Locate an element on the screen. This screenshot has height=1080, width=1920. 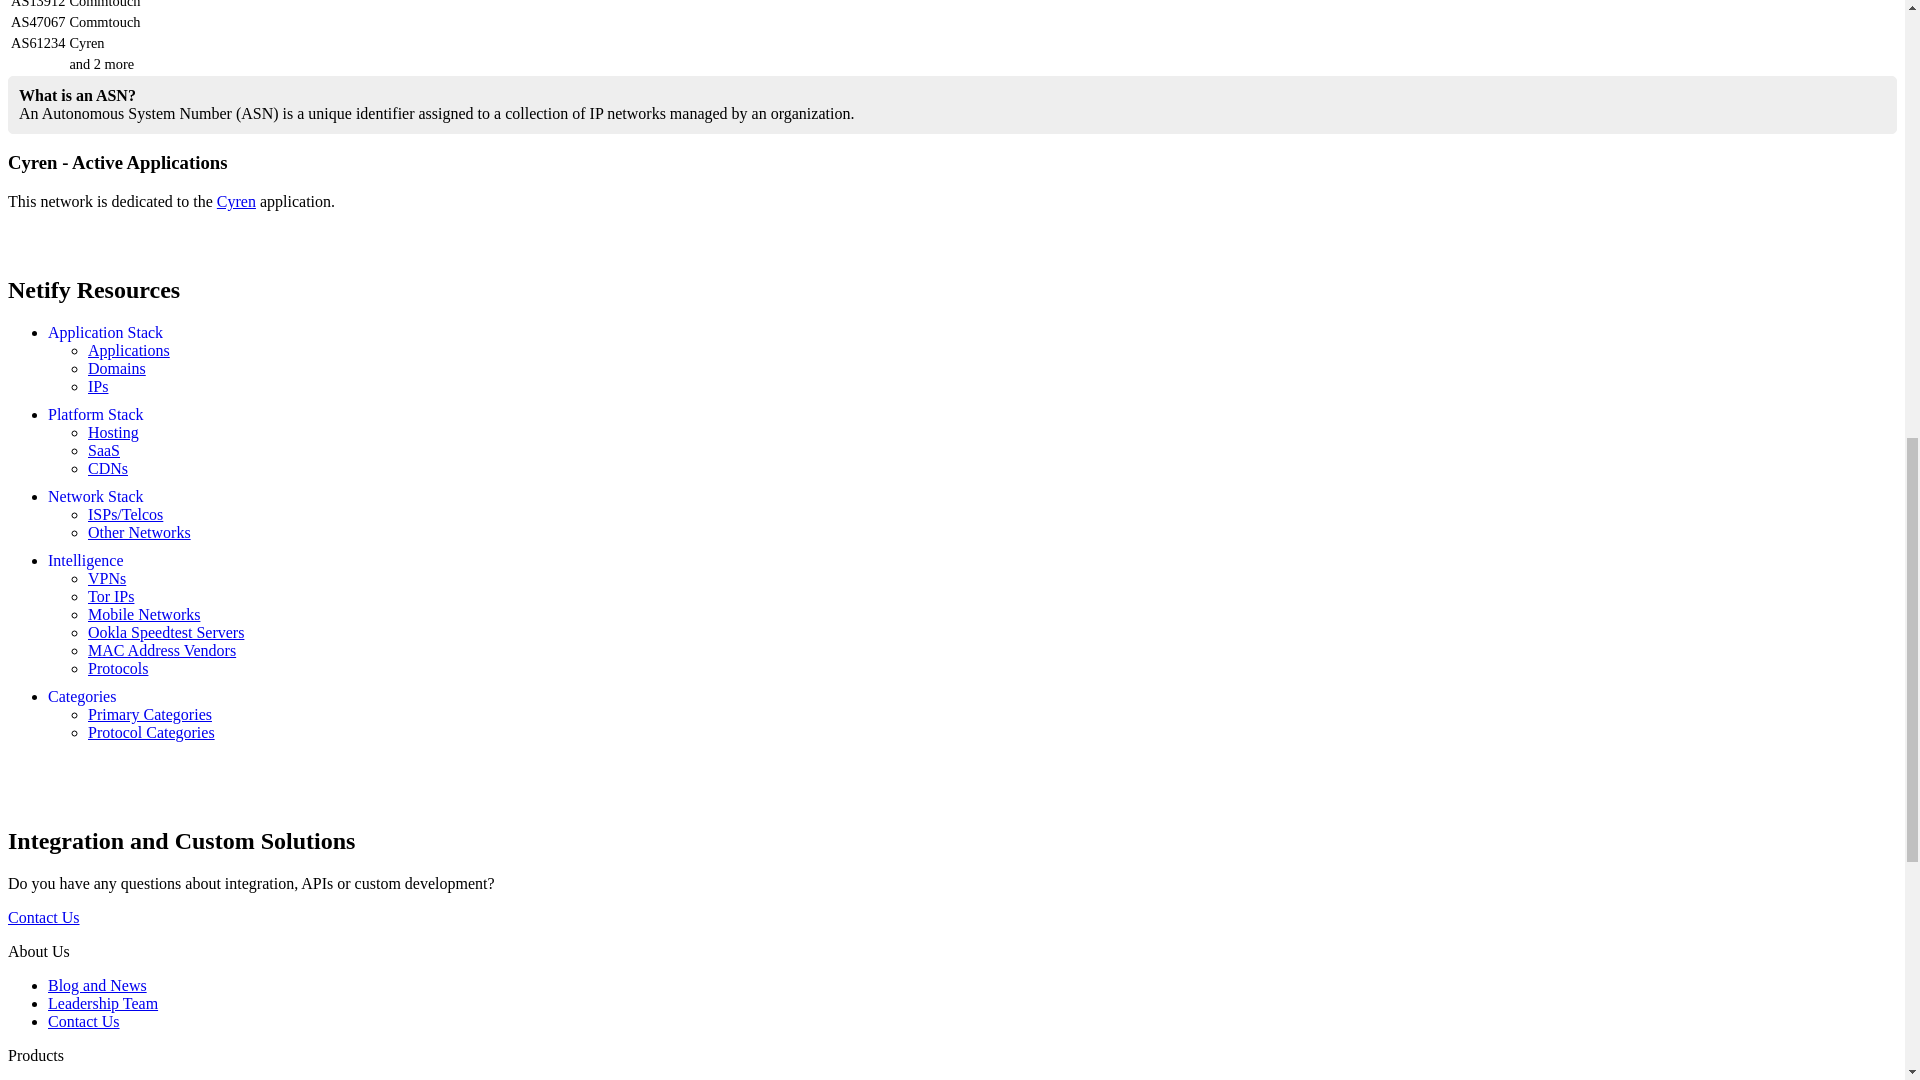
Mobile Networks is located at coordinates (144, 614).